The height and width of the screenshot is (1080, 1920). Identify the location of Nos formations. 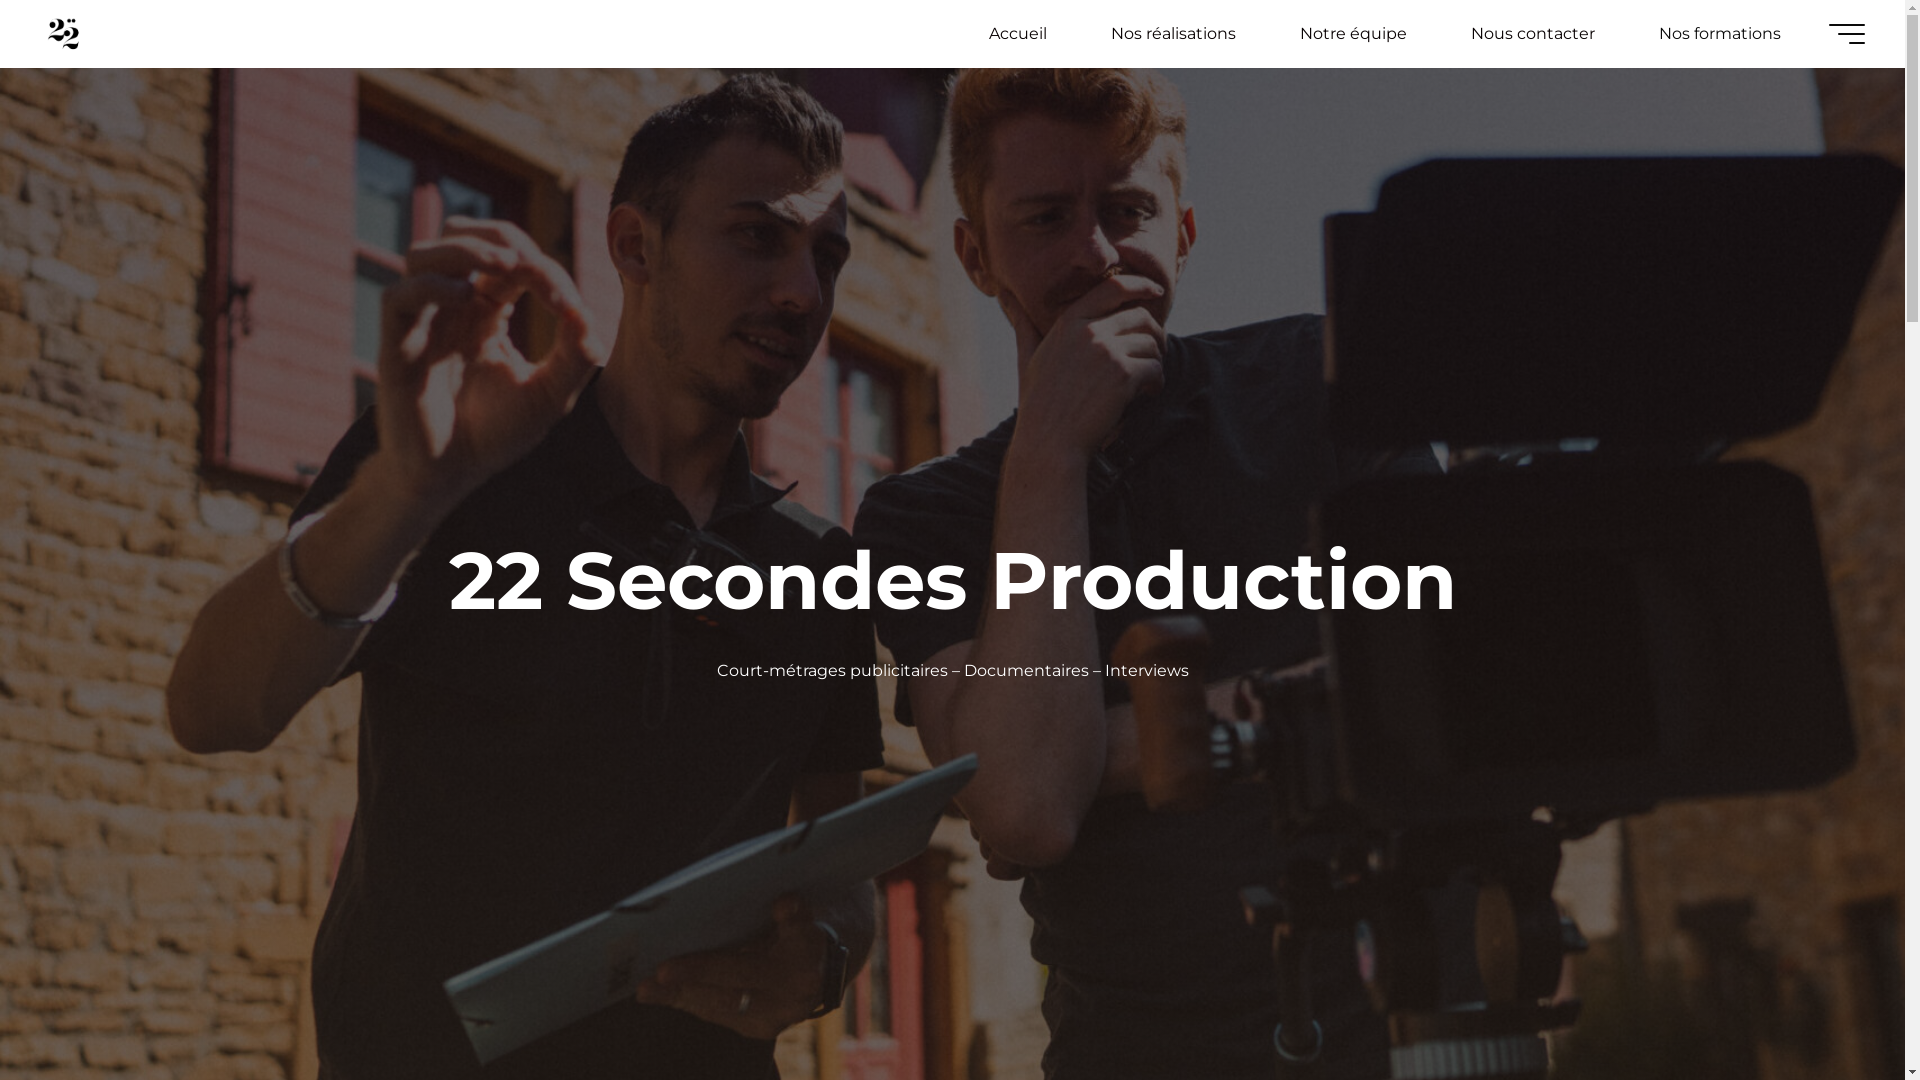
(1720, 34).